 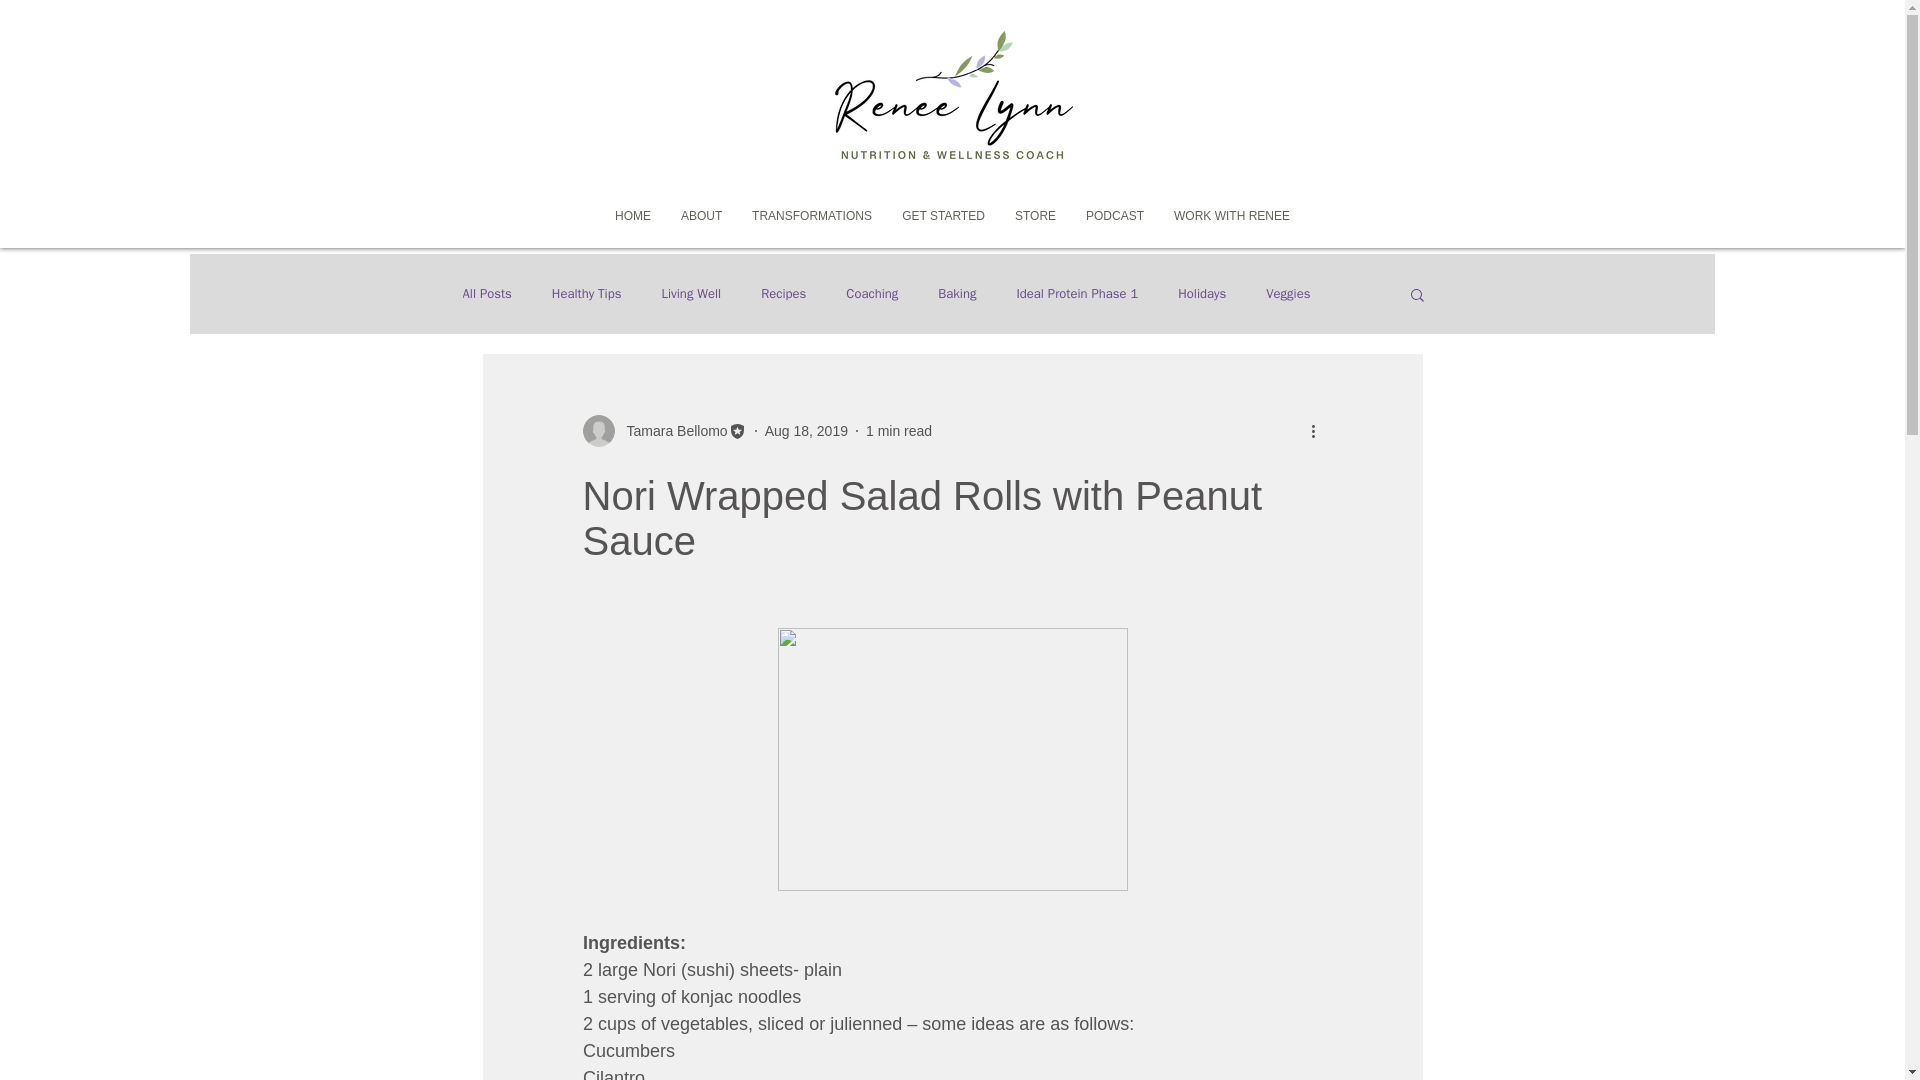 What do you see at coordinates (812, 216) in the screenshot?
I see `TRANSFORMATIONS` at bounding box center [812, 216].